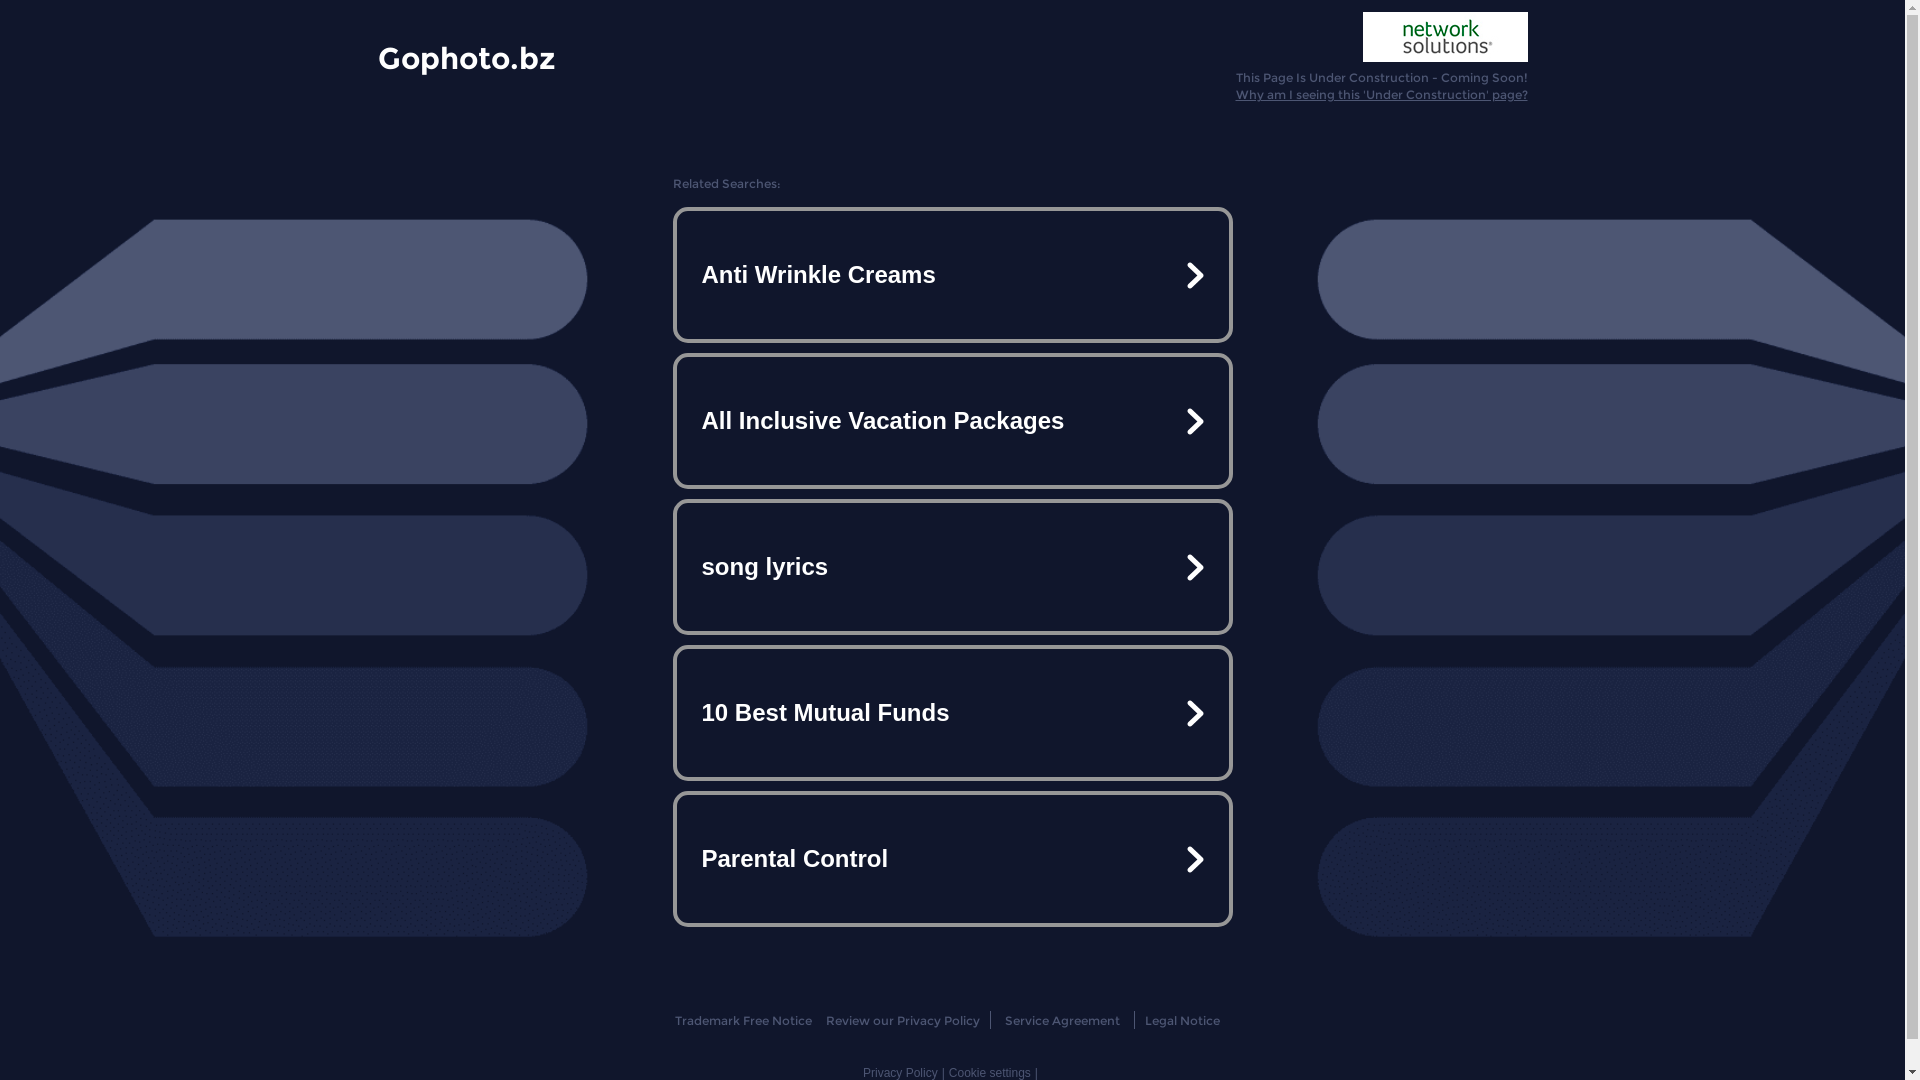  What do you see at coordinates (744, 1020) in the screenshot?
I see `Trademark Free Notice` at bounding box center [744, 1020].